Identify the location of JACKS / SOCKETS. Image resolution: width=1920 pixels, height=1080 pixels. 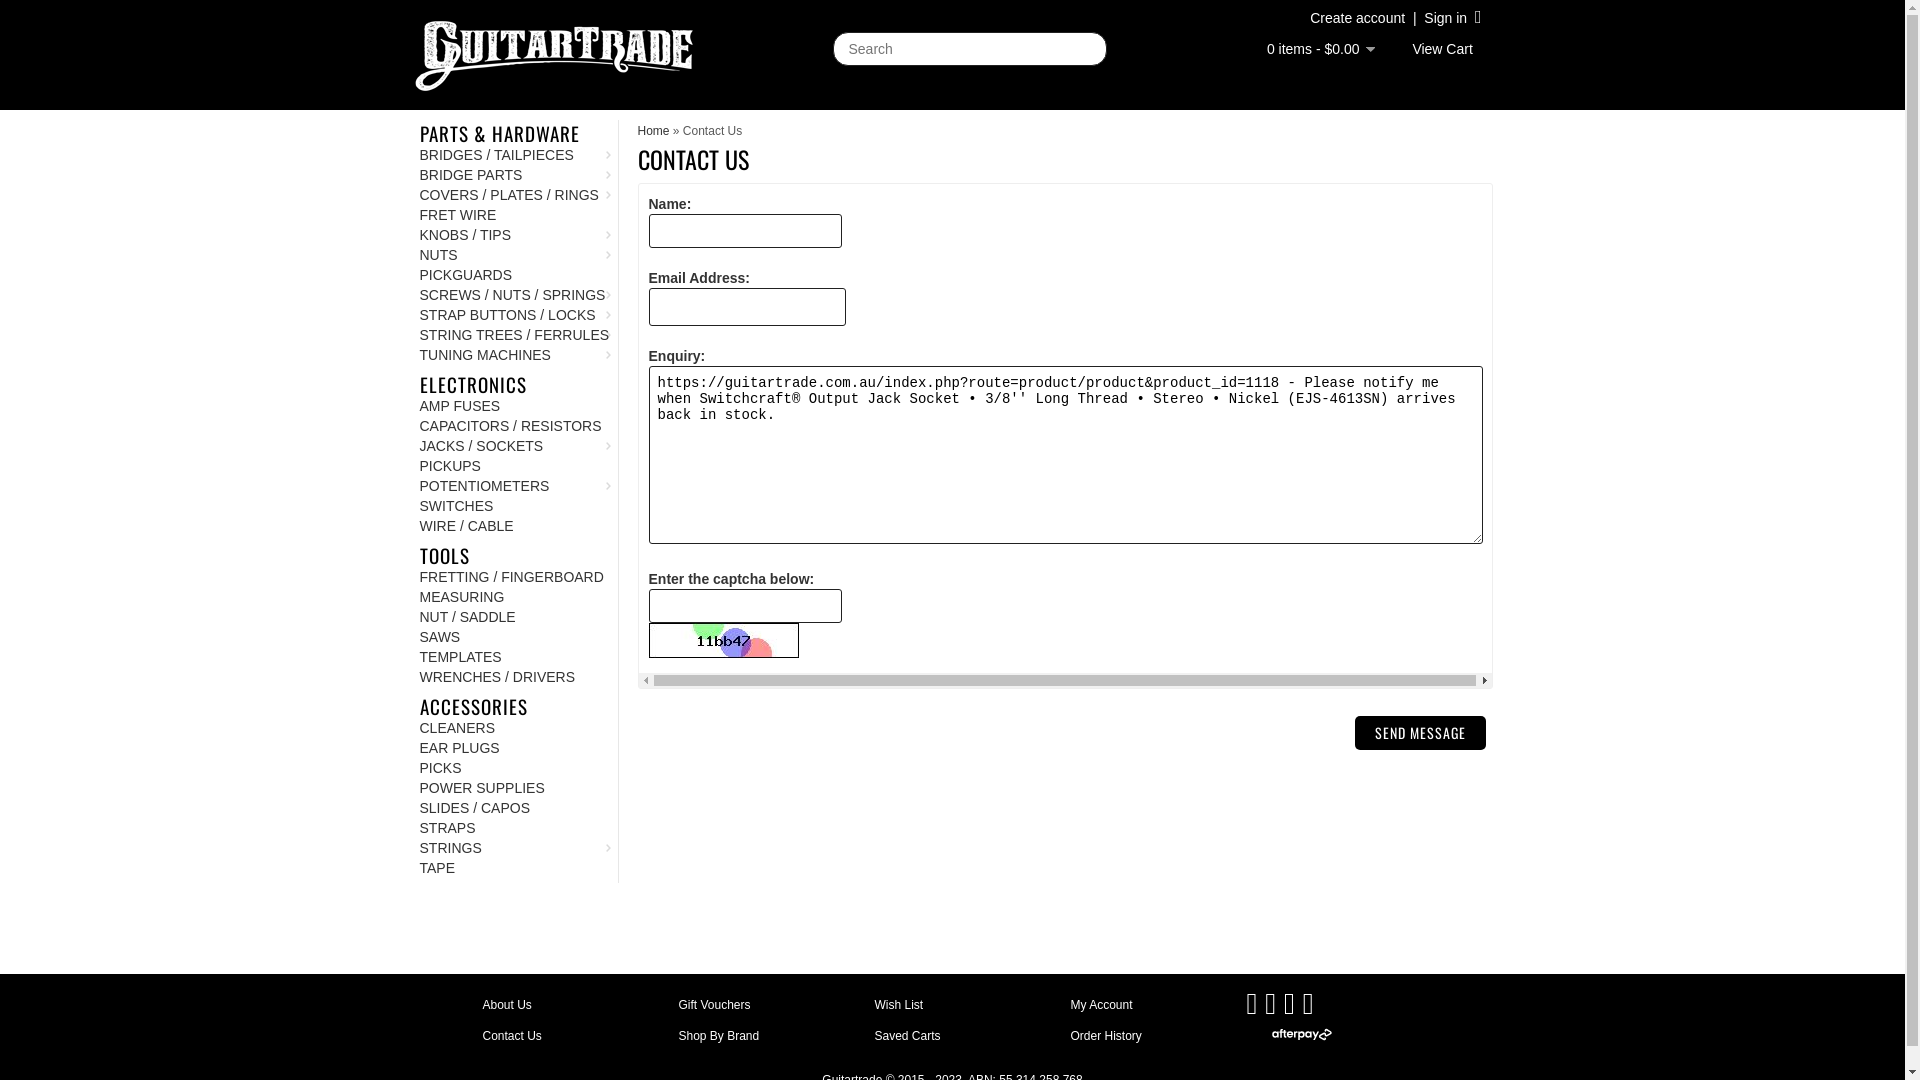
(514, 446).